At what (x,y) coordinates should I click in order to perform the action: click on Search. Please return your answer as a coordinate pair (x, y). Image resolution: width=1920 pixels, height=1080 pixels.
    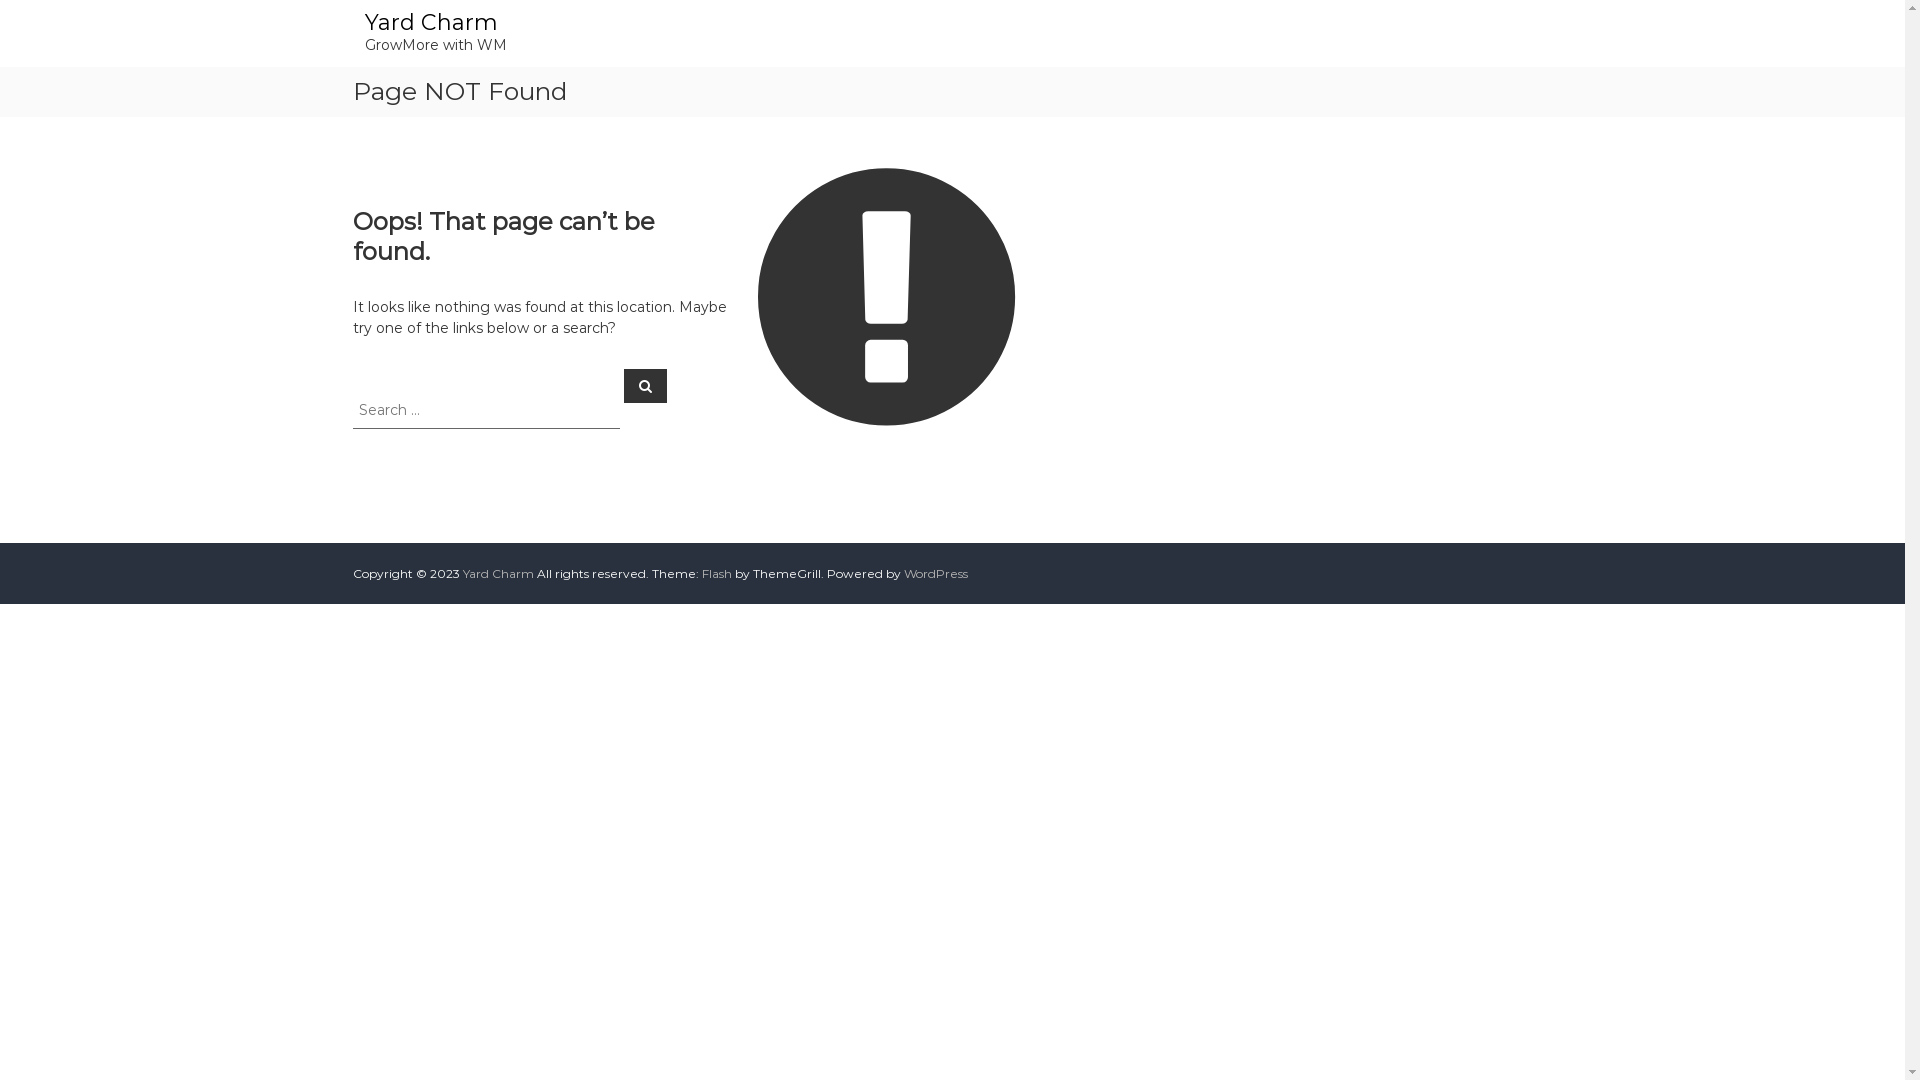
    Looking at the image, I should click on (646, 385).